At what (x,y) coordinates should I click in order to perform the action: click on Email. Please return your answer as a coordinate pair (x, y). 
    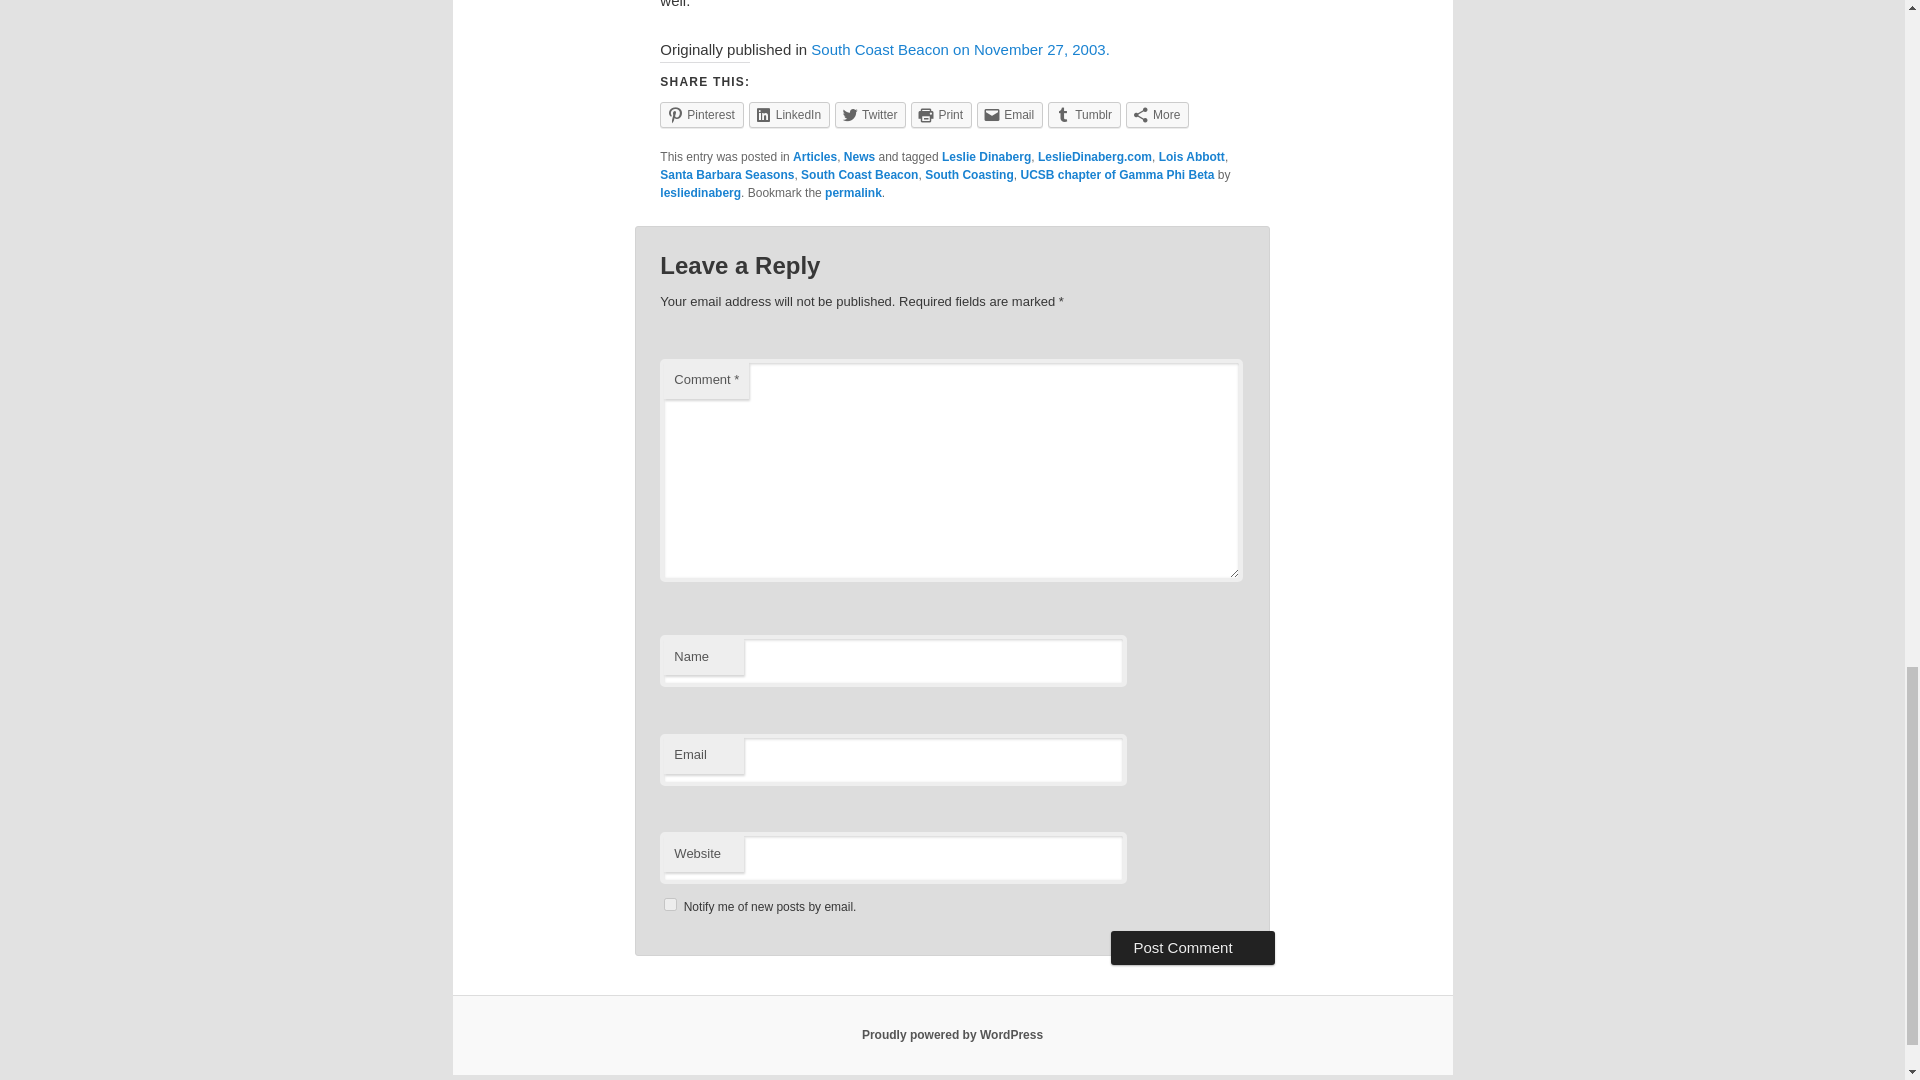
    Looking at the image, I should click on (1010, 114).